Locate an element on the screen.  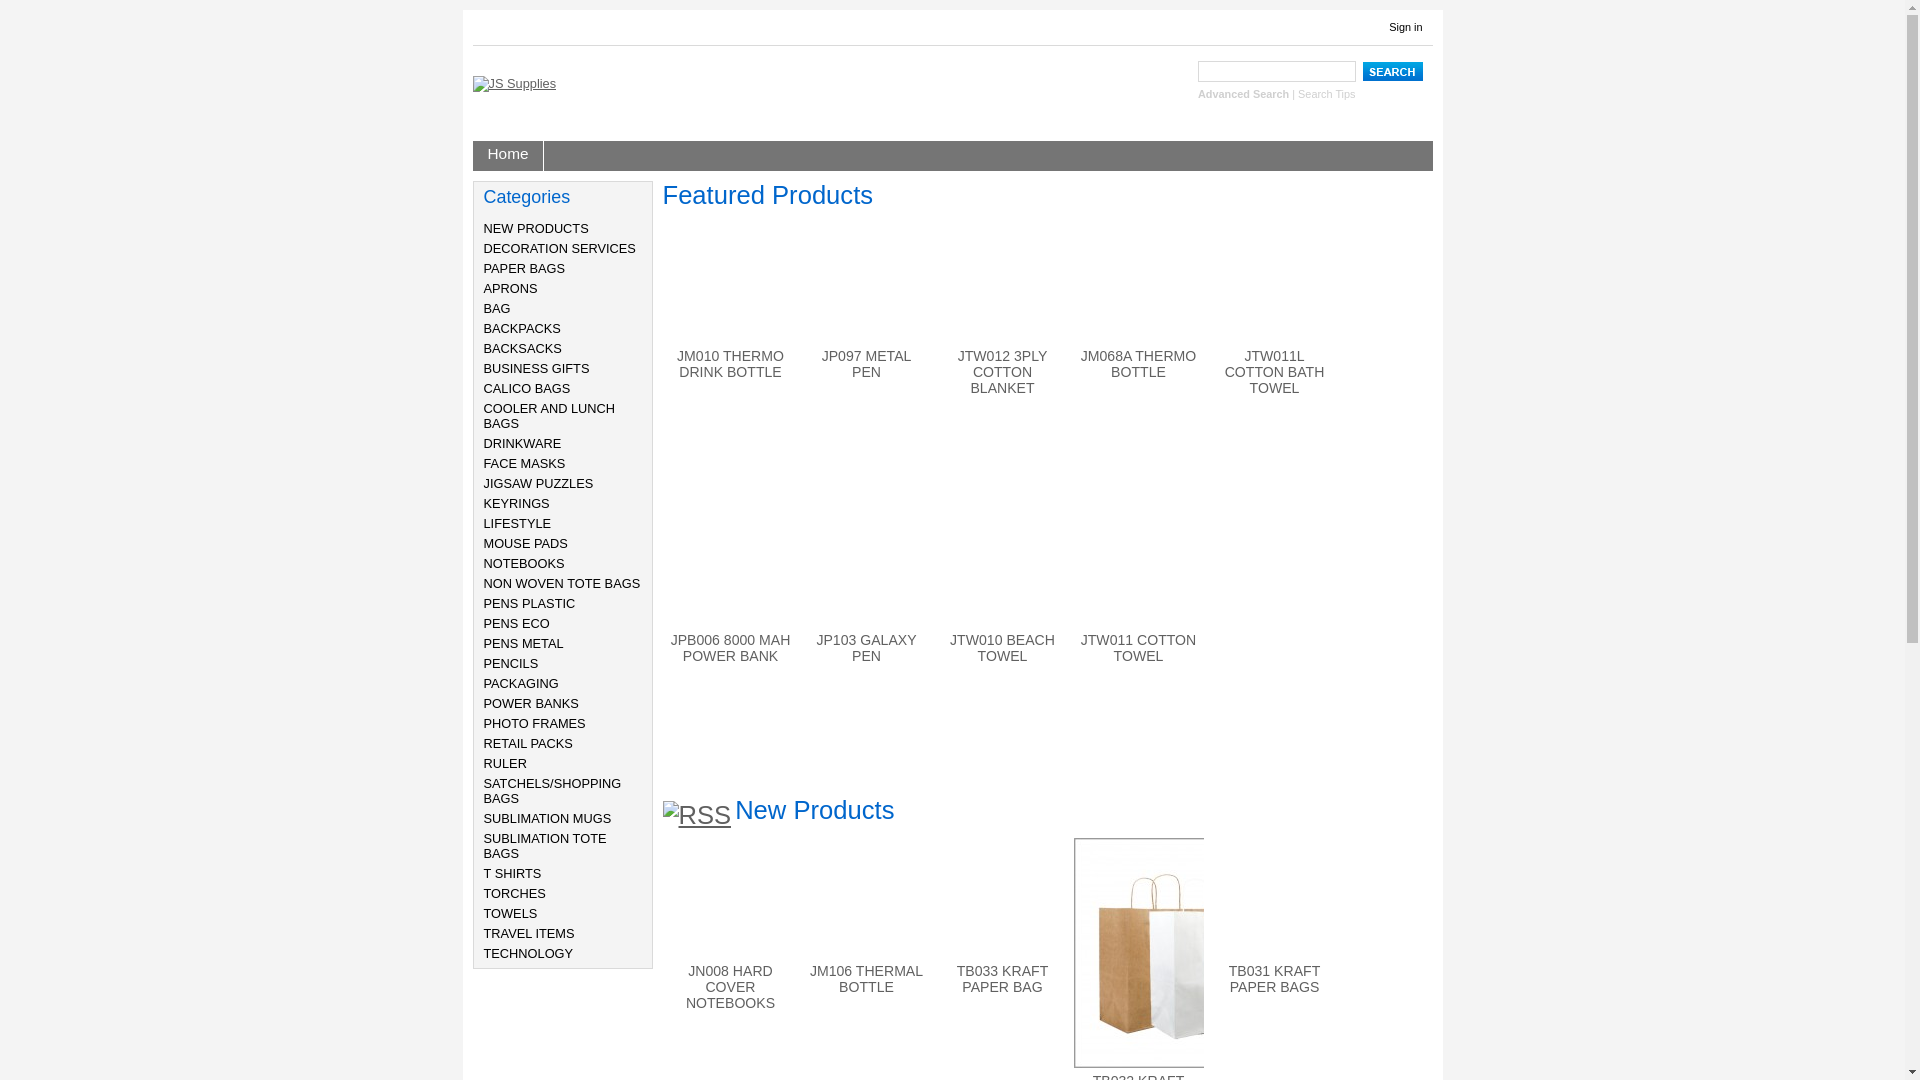
Home is located at coordinates (508, 156).